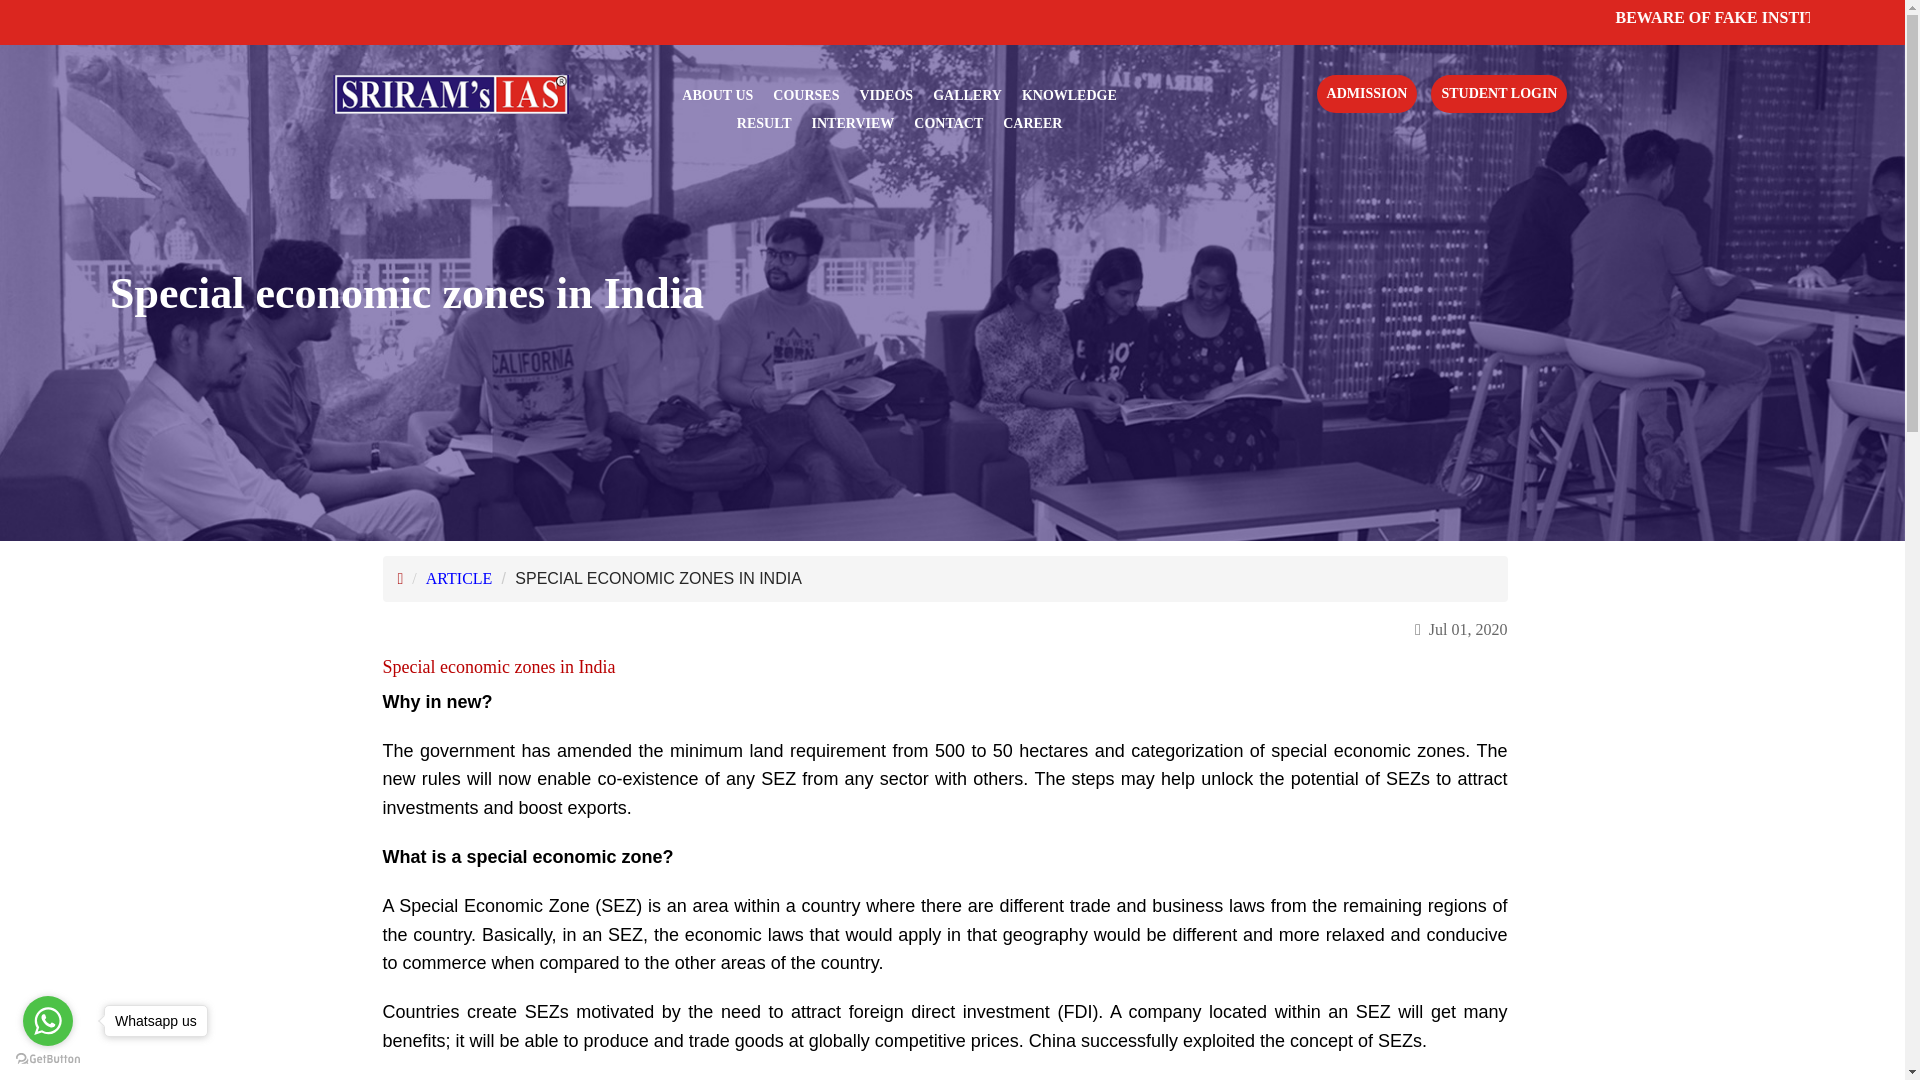 The width and height of the screenshot is (1920, 1080). I want to click on ARTICLE, so click(460, 578).